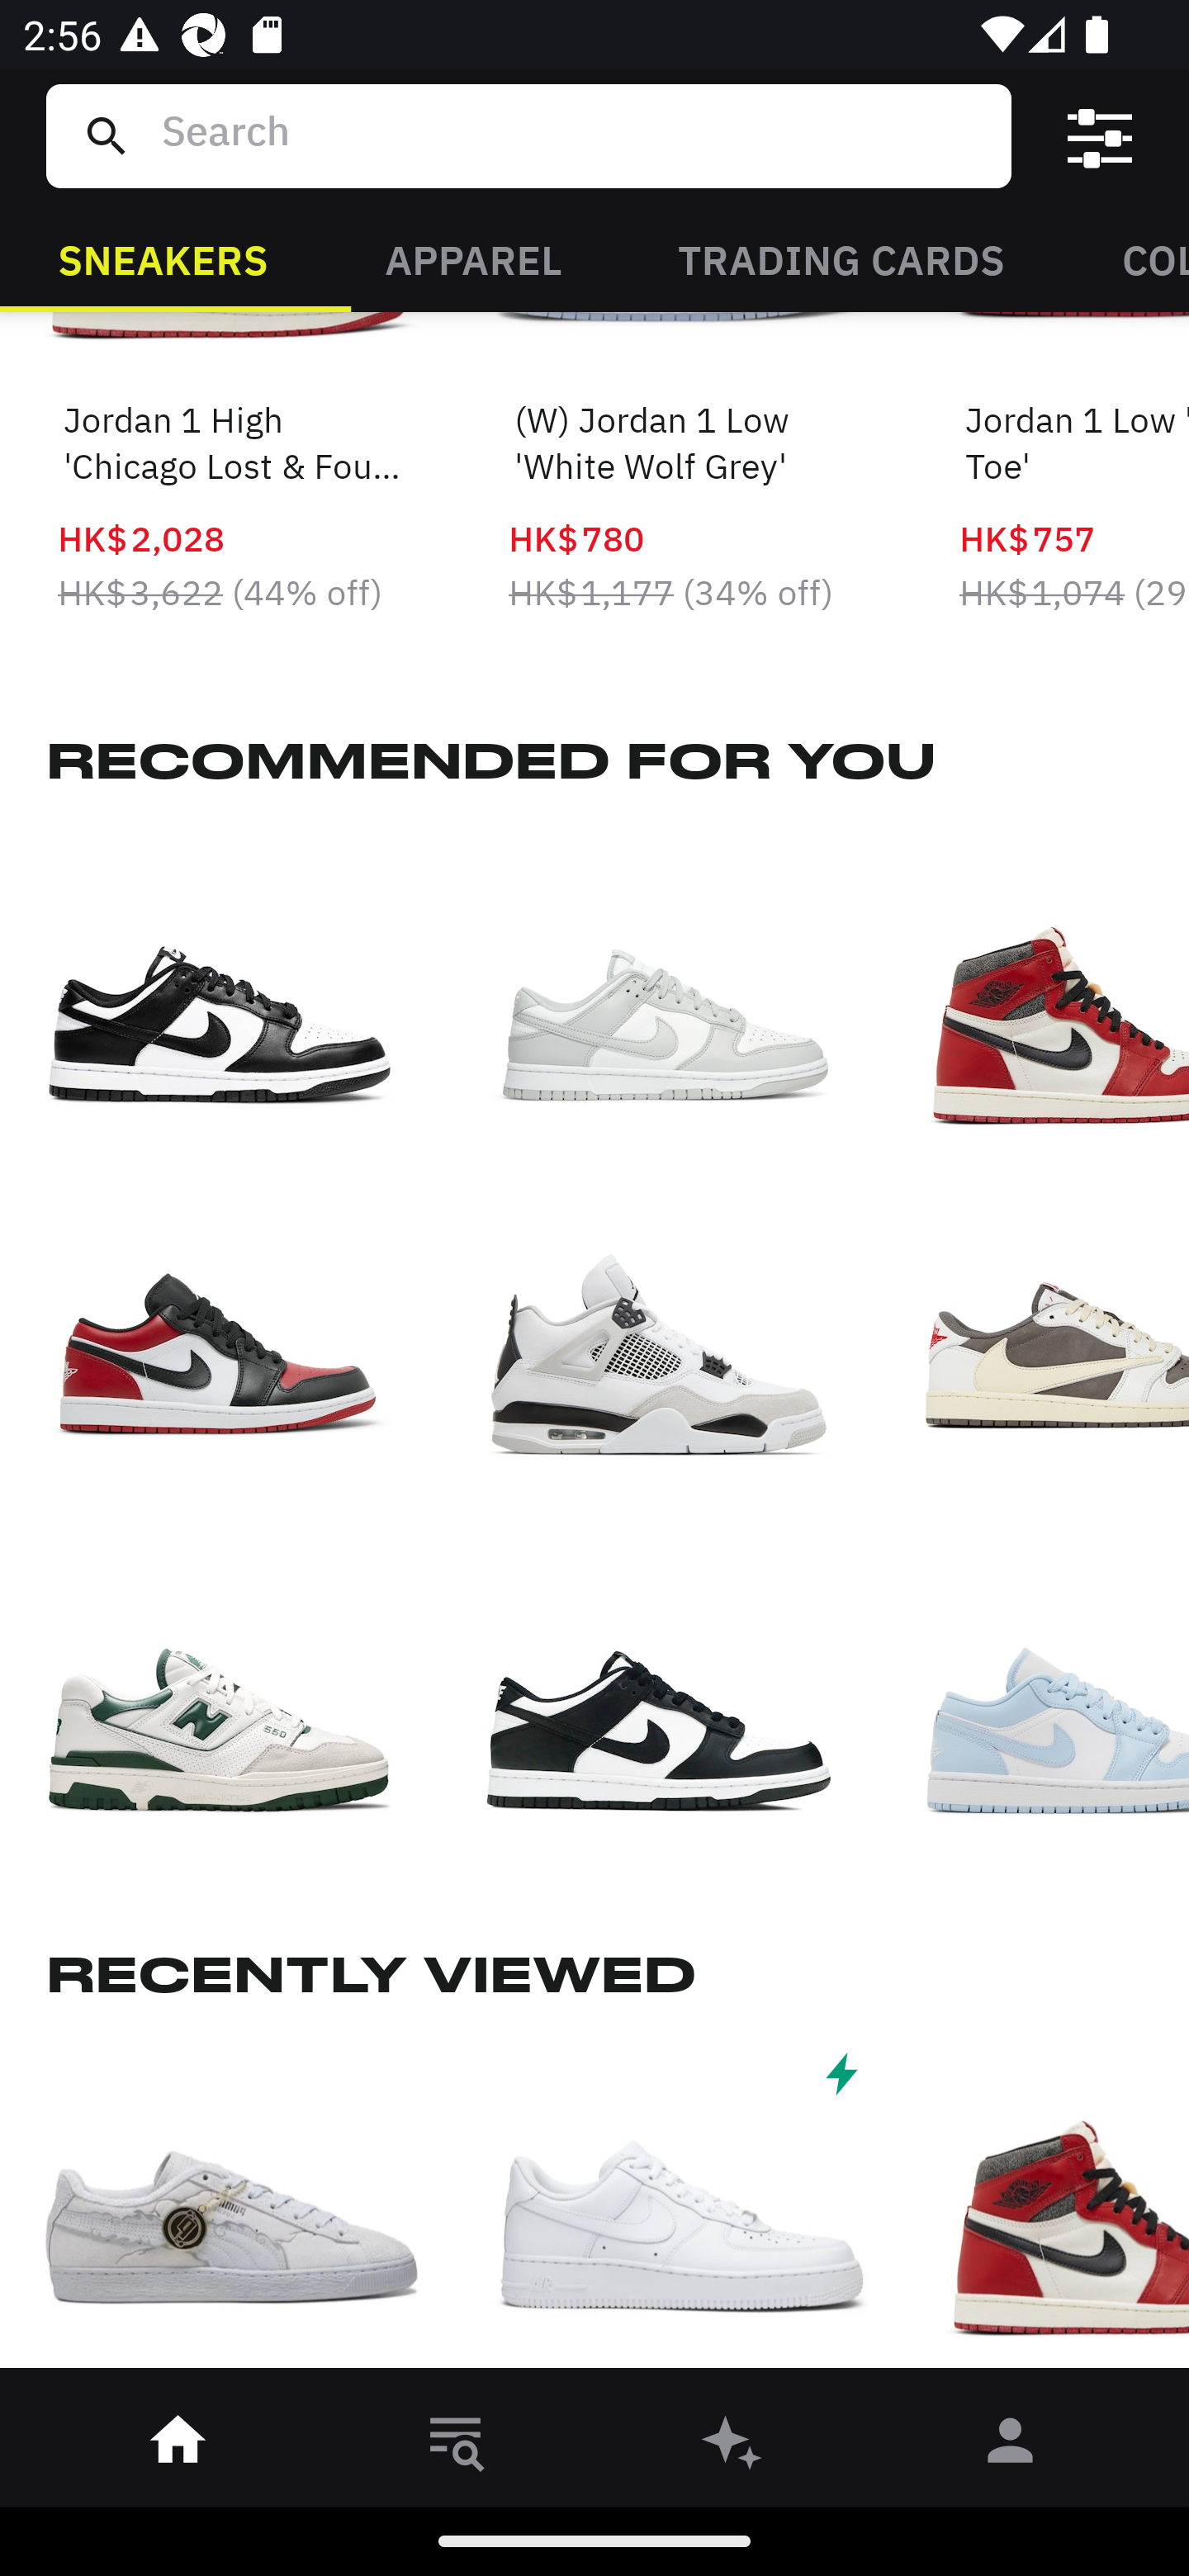 Image resolution: width=1189 pixels, height=2576 pixels. I want to click on 󰋜, so click(178, 2446).